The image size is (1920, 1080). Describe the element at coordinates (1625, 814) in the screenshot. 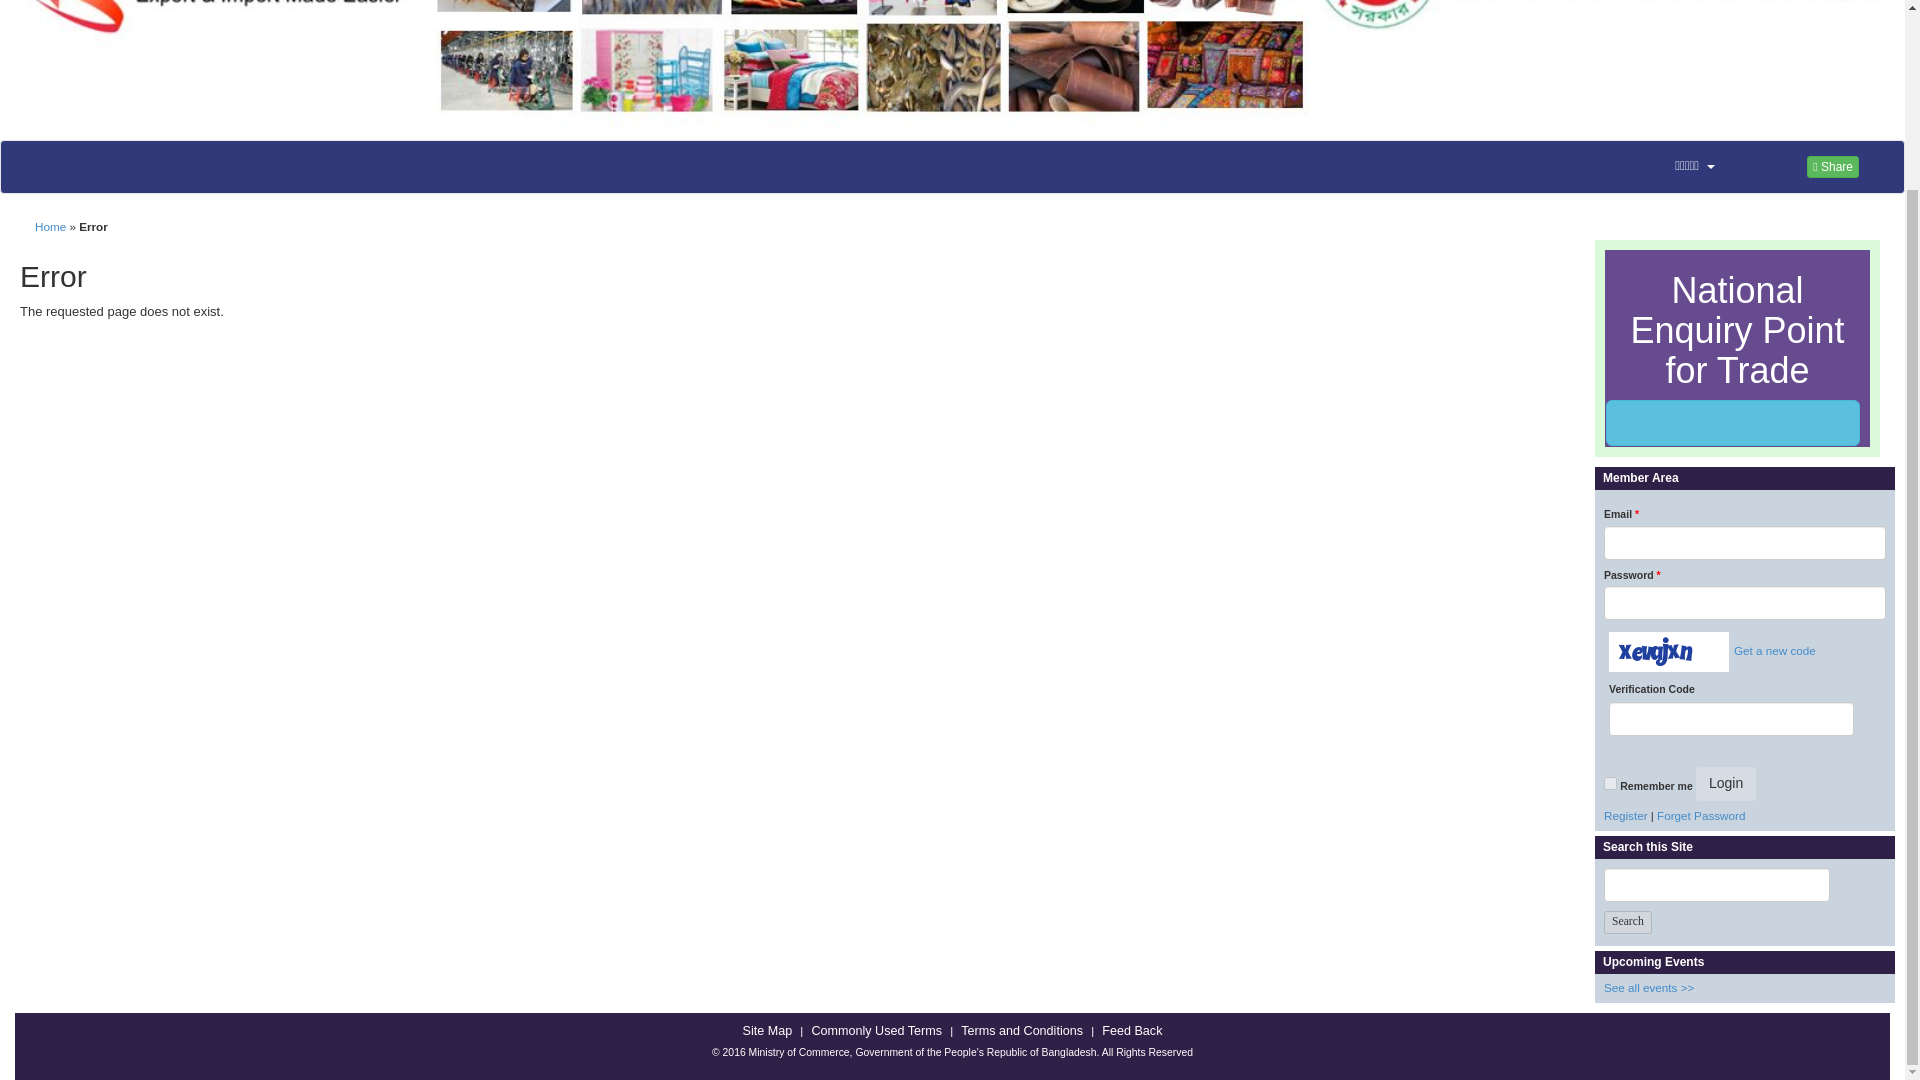

I see `Register` at that location.